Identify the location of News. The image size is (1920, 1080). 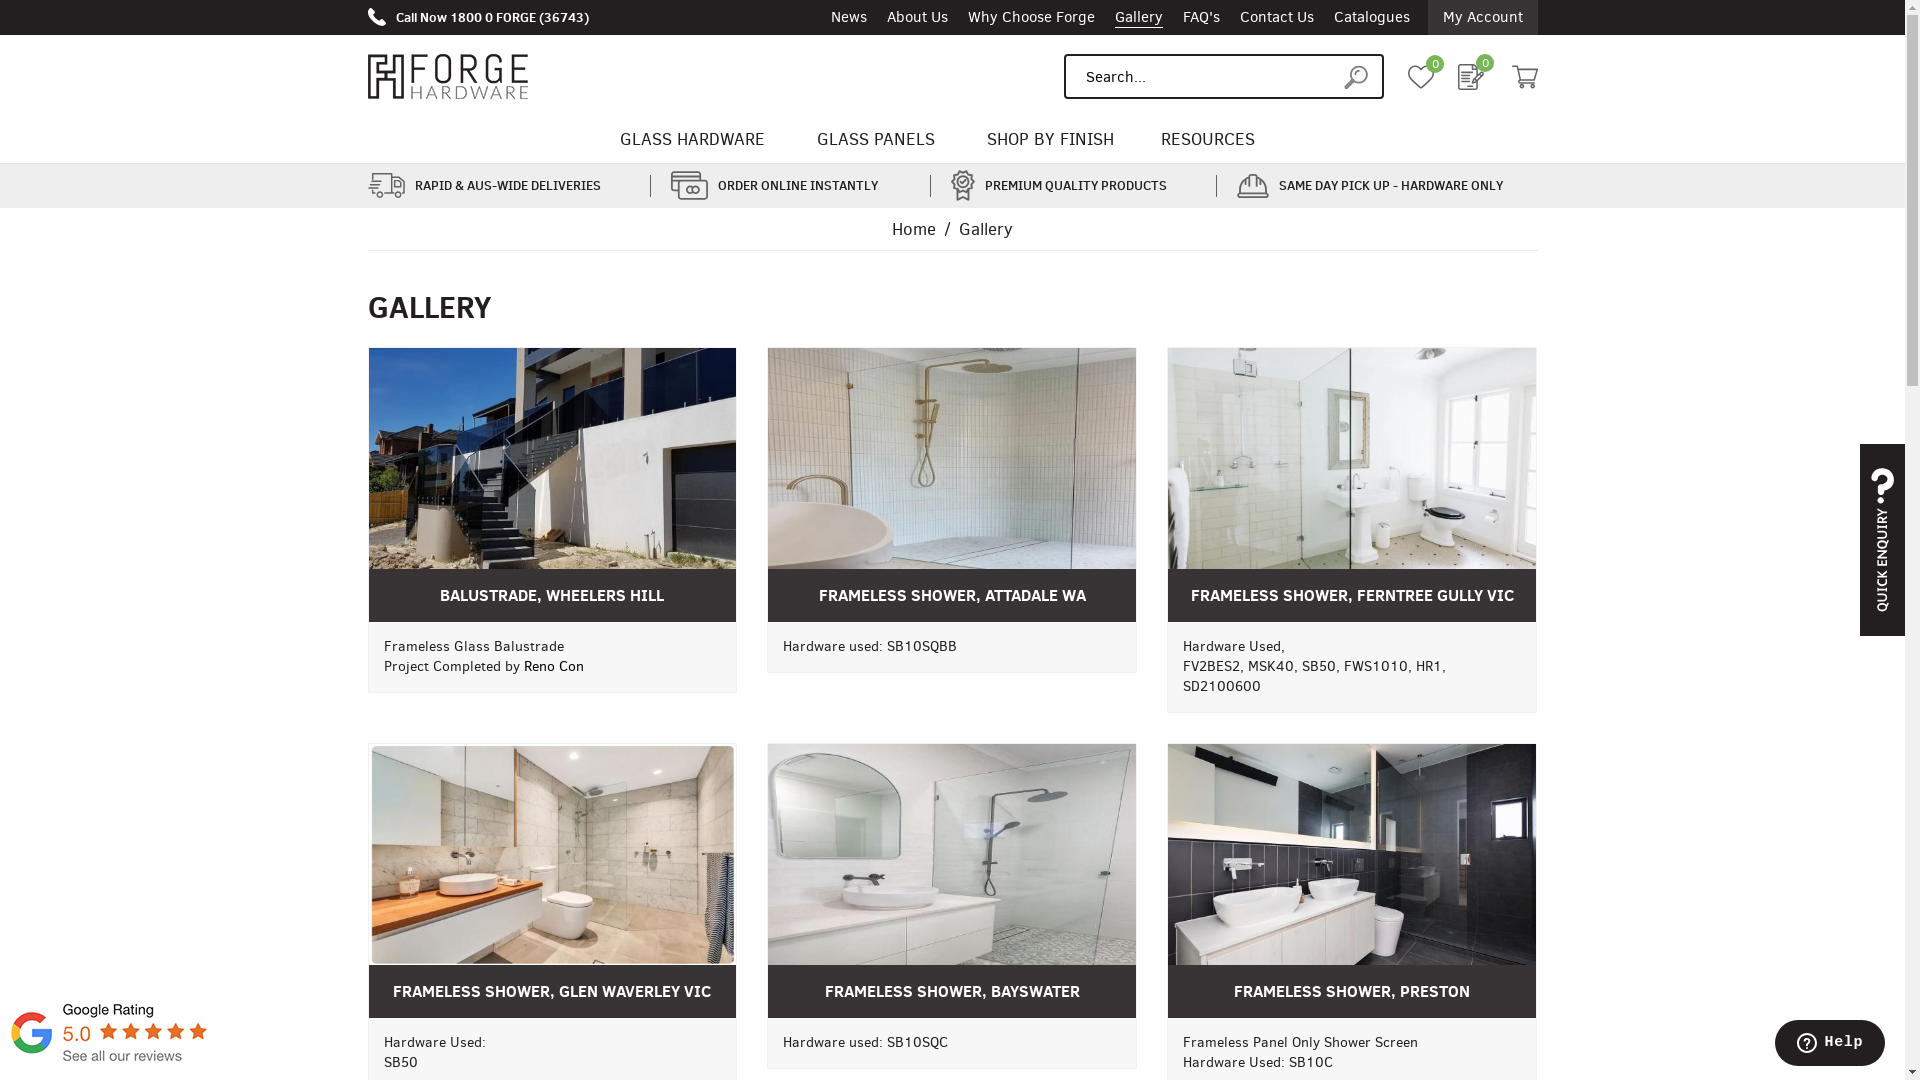
(848, 18).